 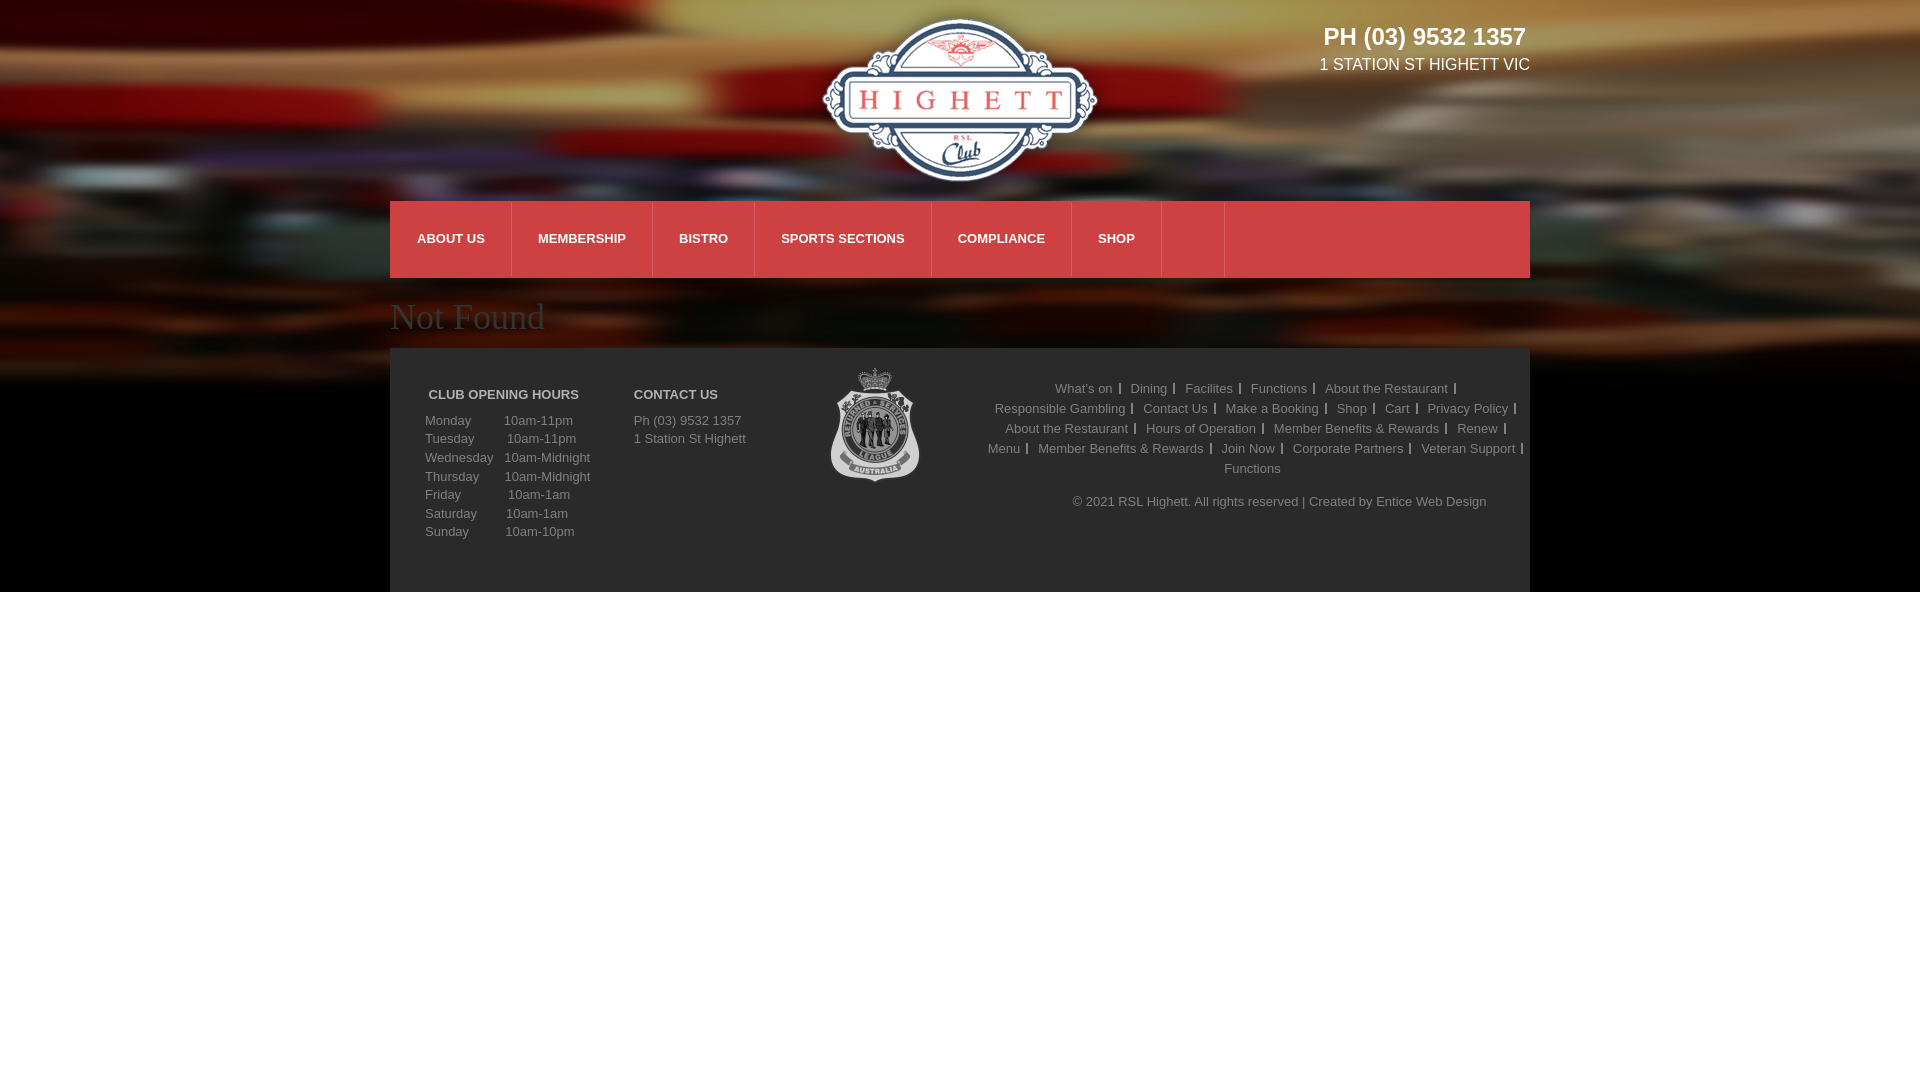 I want to click on Make a Booking, so click(x=1272, y=408).